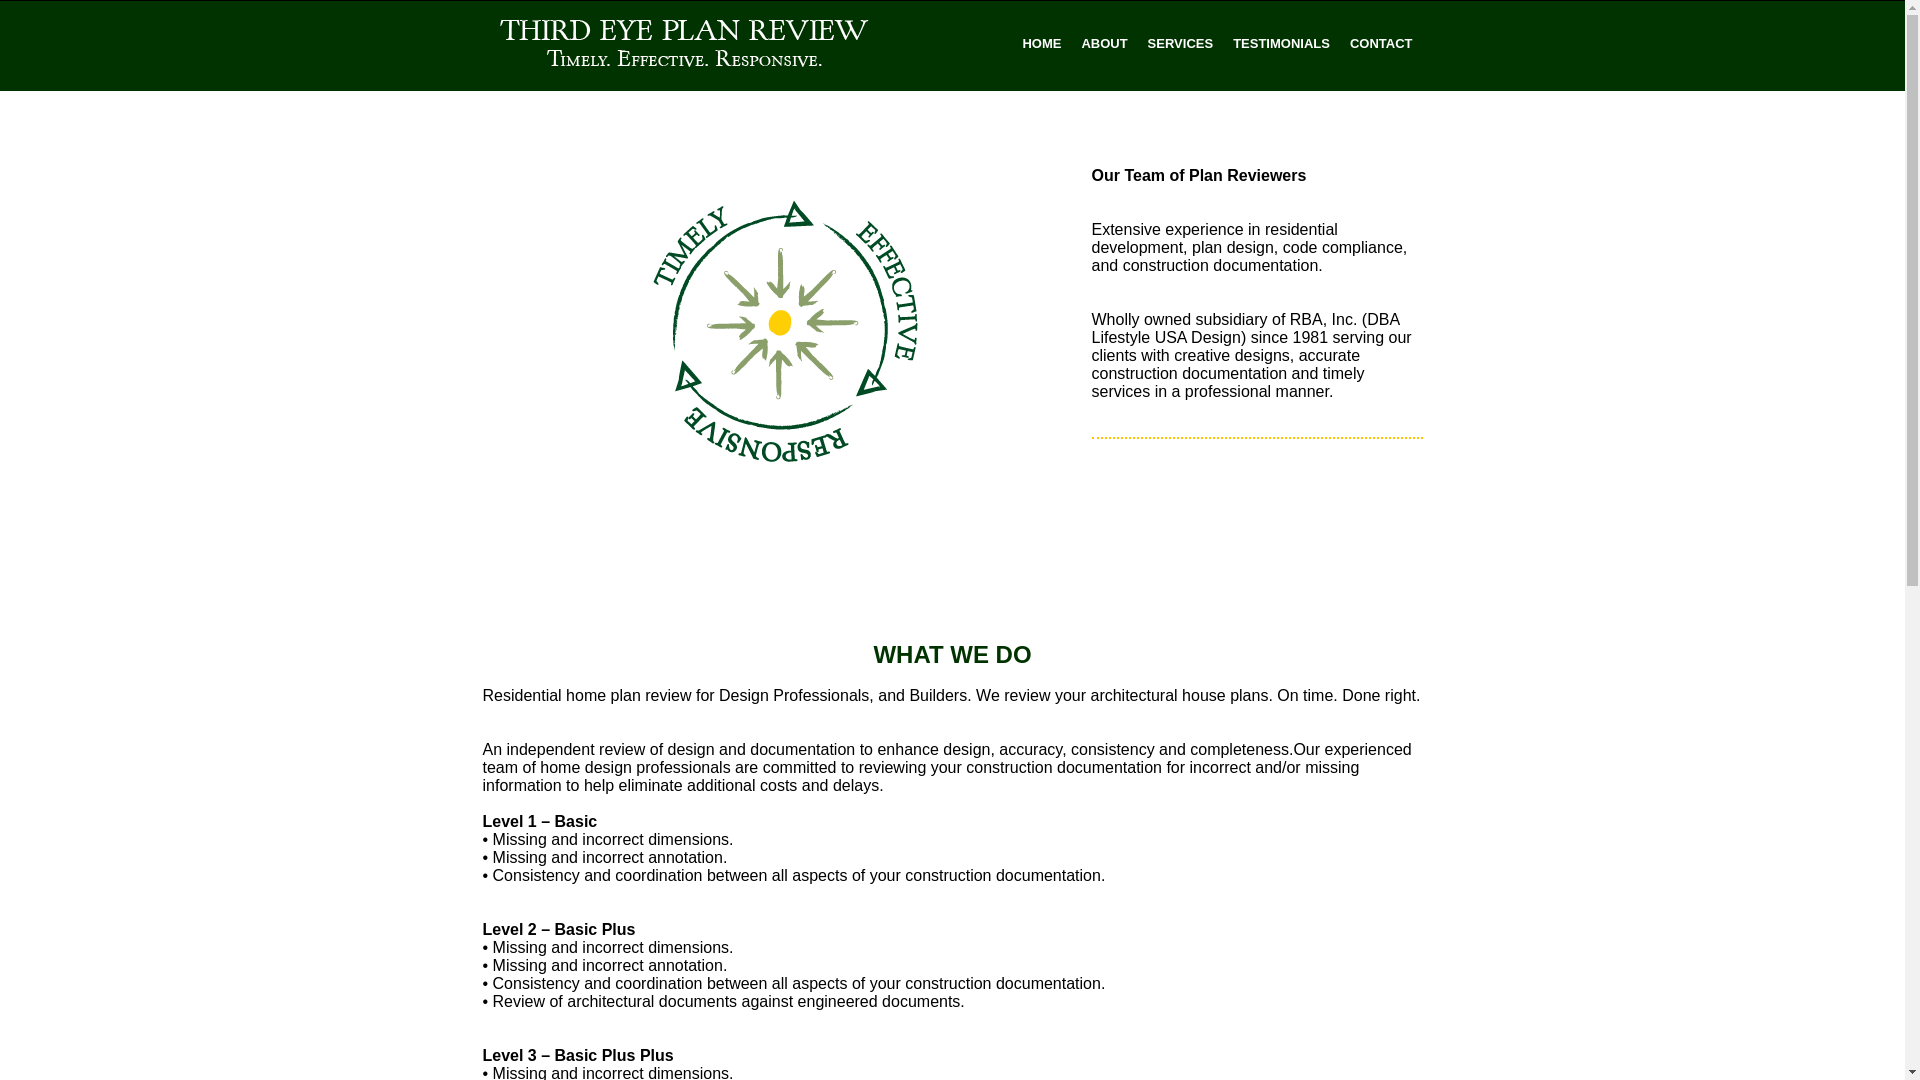 Image resolution: width=1920 pixels, height=1080 pixels. What do you see at coordinates (1104, 44) in the screenshot?
I see `ABOUT` at bounding box center [1104, 44].